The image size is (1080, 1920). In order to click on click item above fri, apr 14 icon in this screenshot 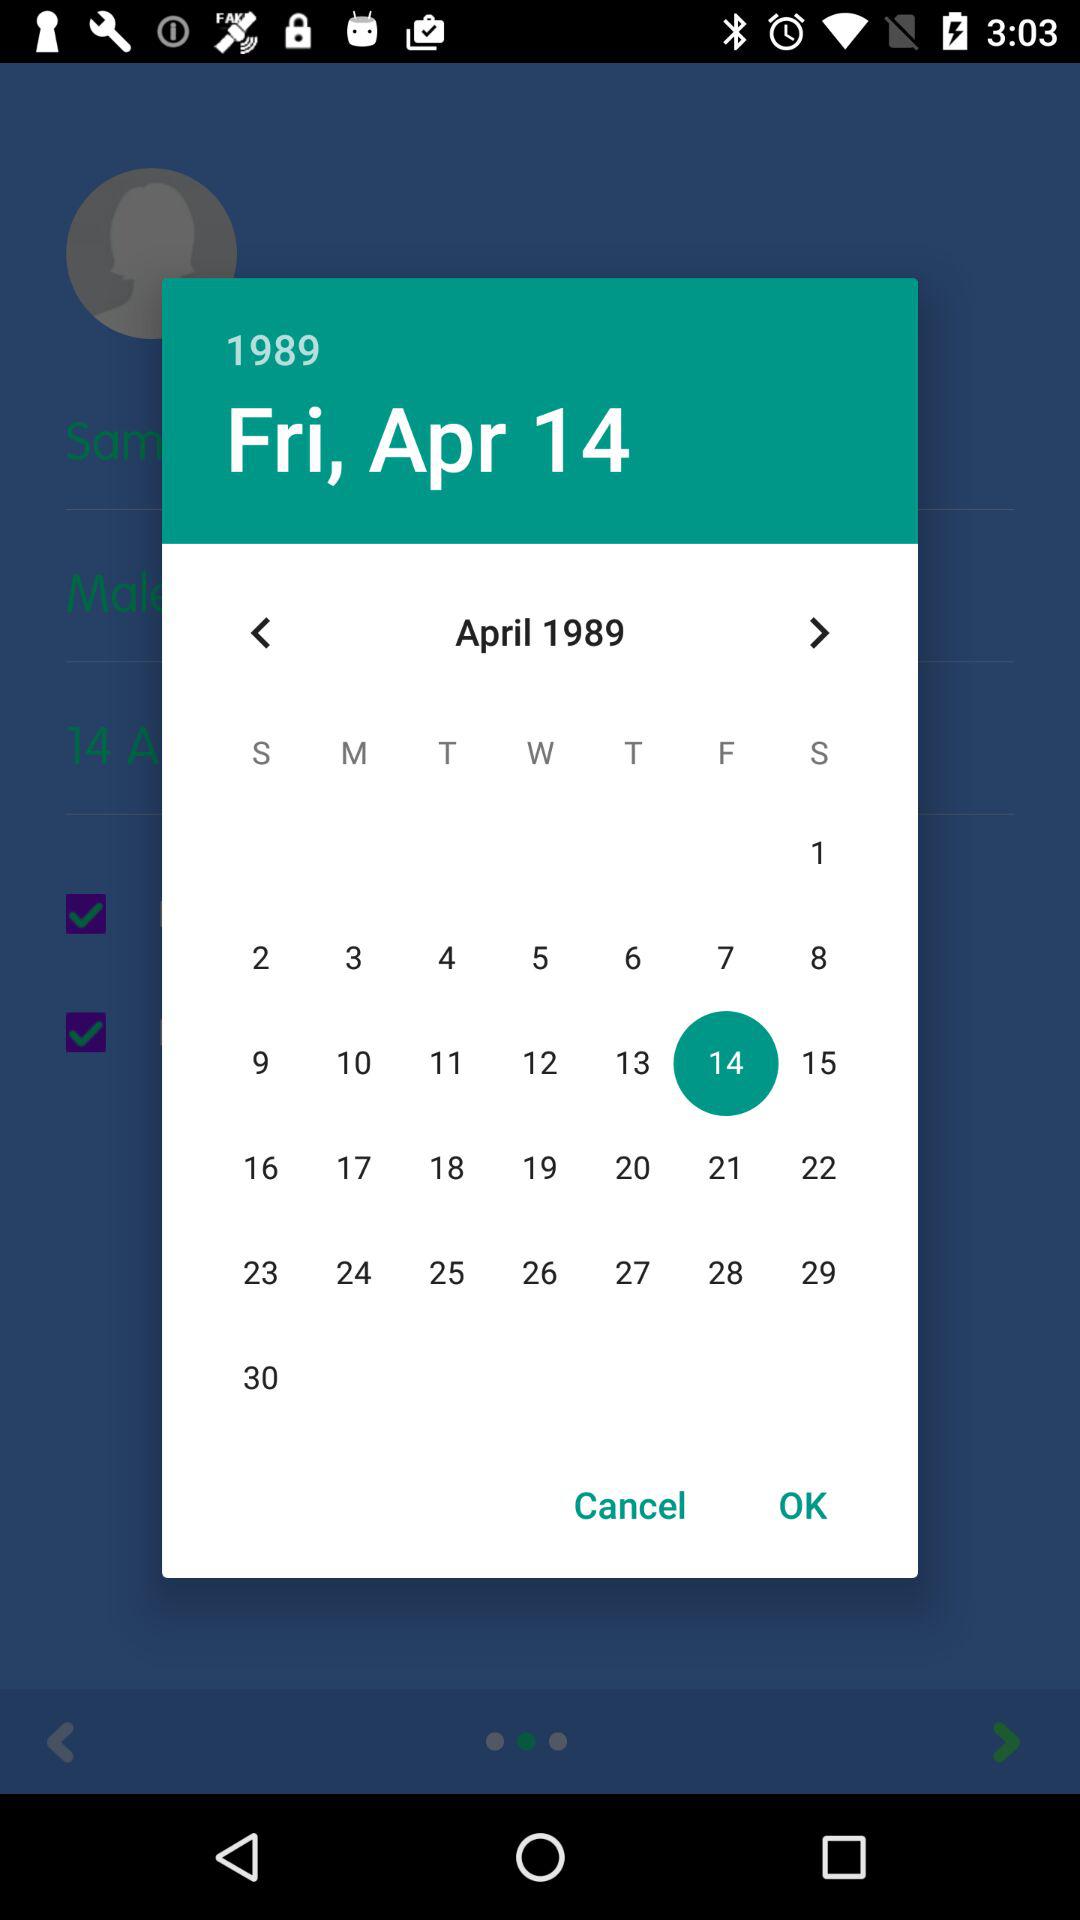, I will do `click(540, 328)`.